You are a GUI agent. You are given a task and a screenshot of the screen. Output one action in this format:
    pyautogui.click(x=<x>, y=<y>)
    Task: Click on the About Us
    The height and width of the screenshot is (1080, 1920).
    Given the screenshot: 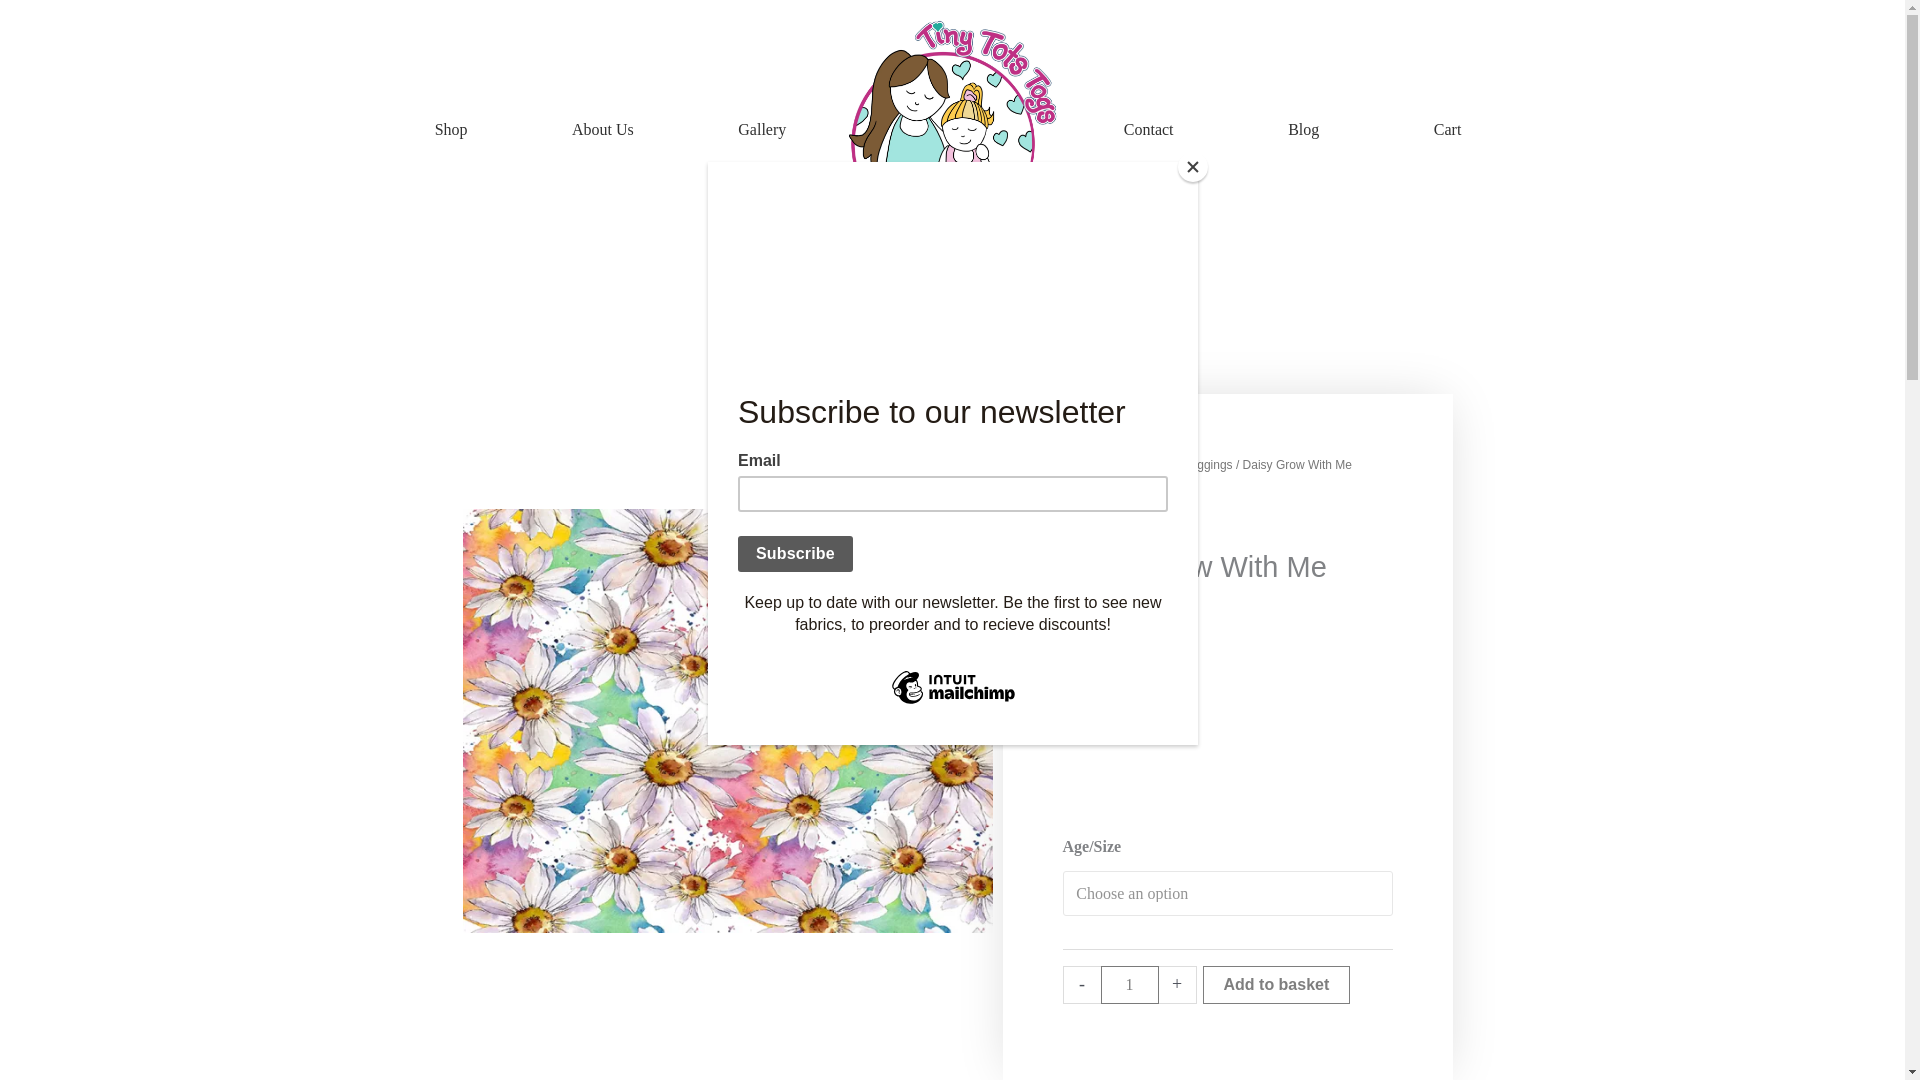 What is the action you would take?
    pyautogui.click(x=602, y=130)
    